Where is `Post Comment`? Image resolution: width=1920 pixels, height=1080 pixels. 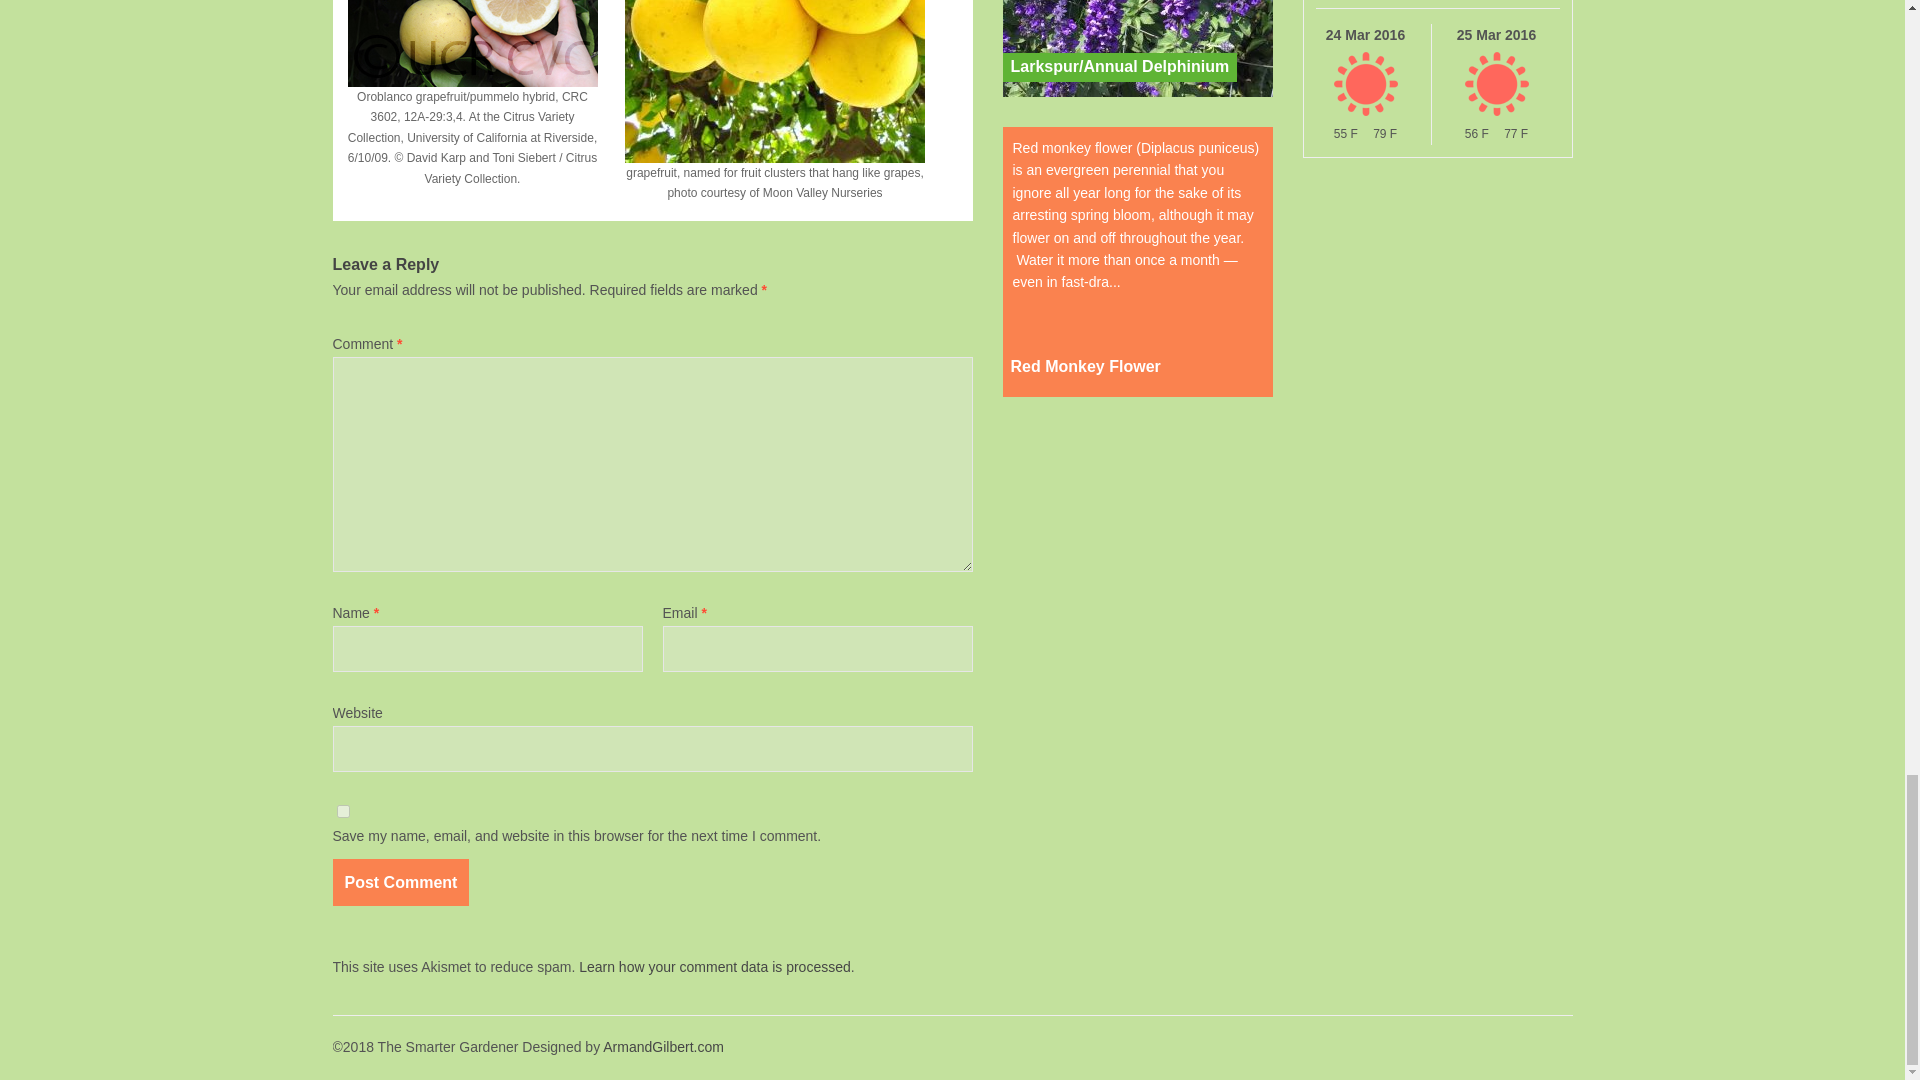
Post Comment is located at coordinates (400, 882).